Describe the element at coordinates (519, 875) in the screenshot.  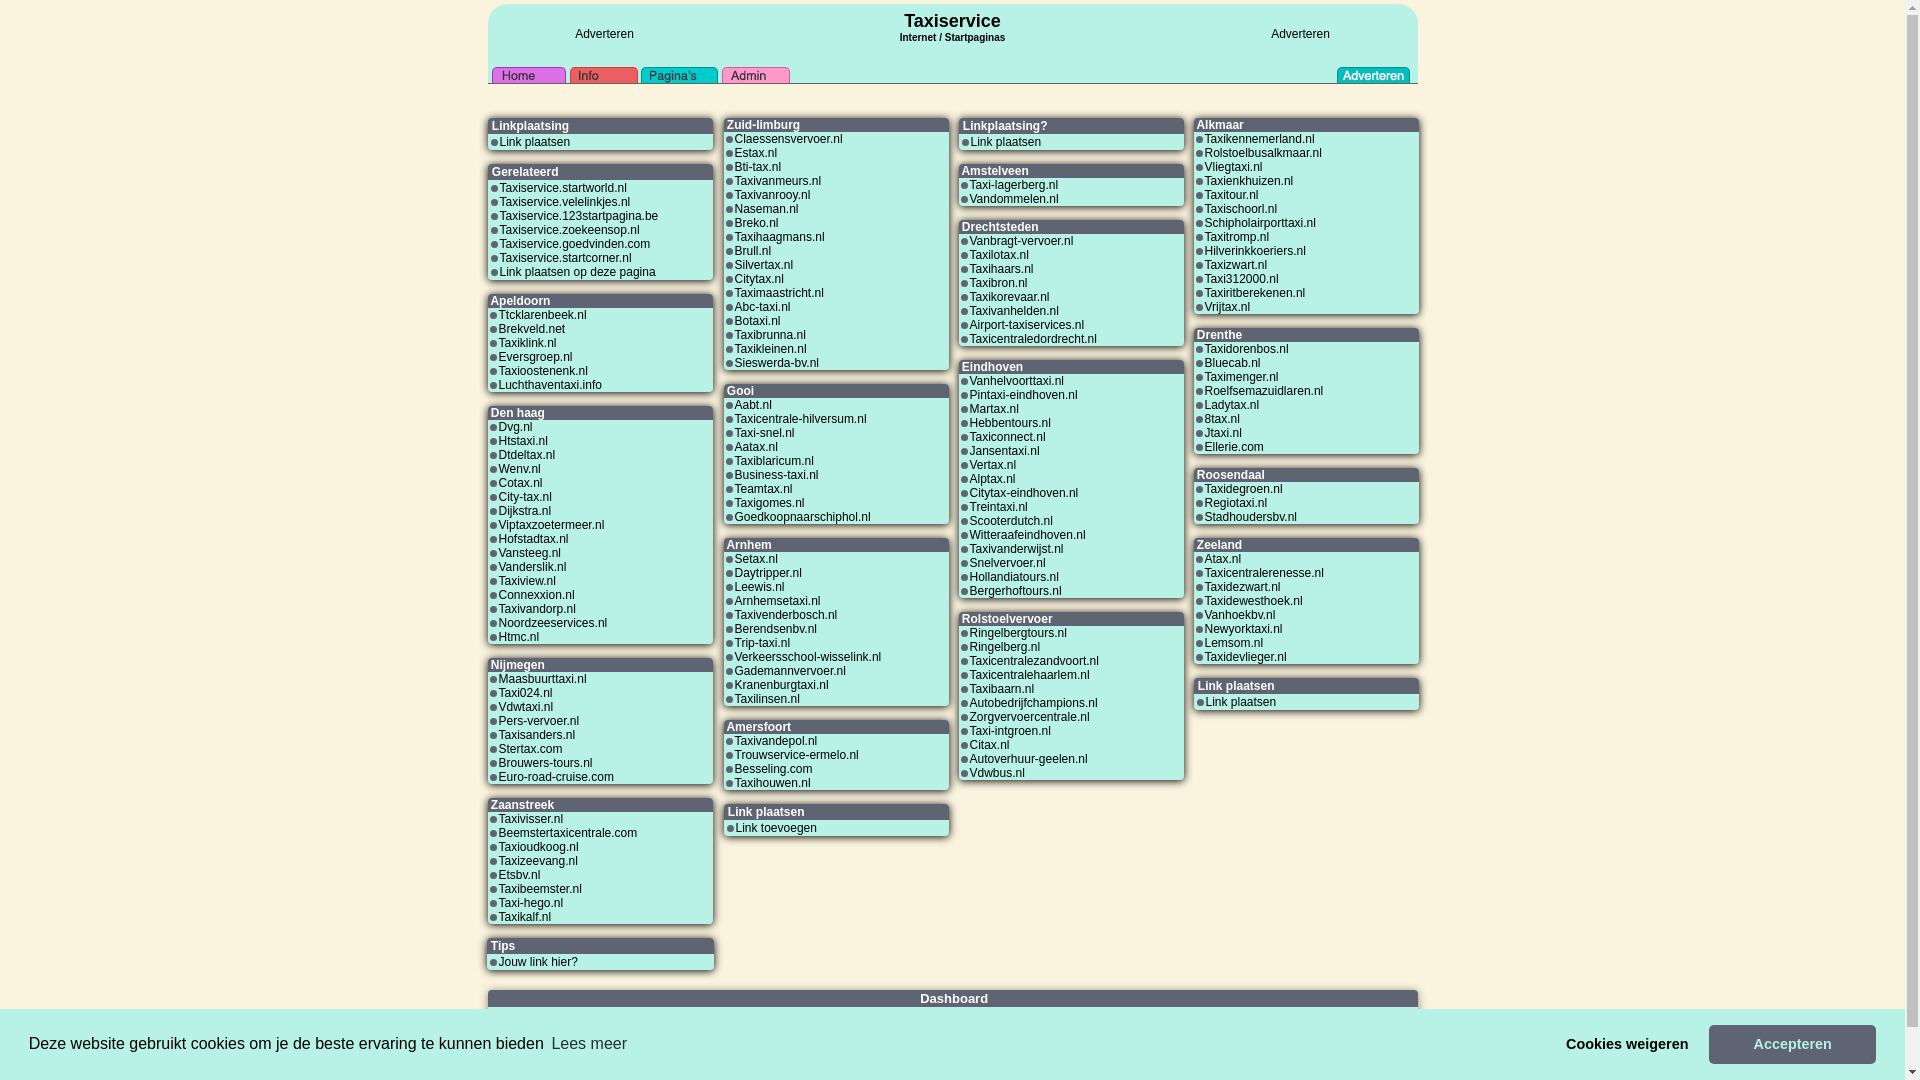
I see `Etsbv.nl` at that location.